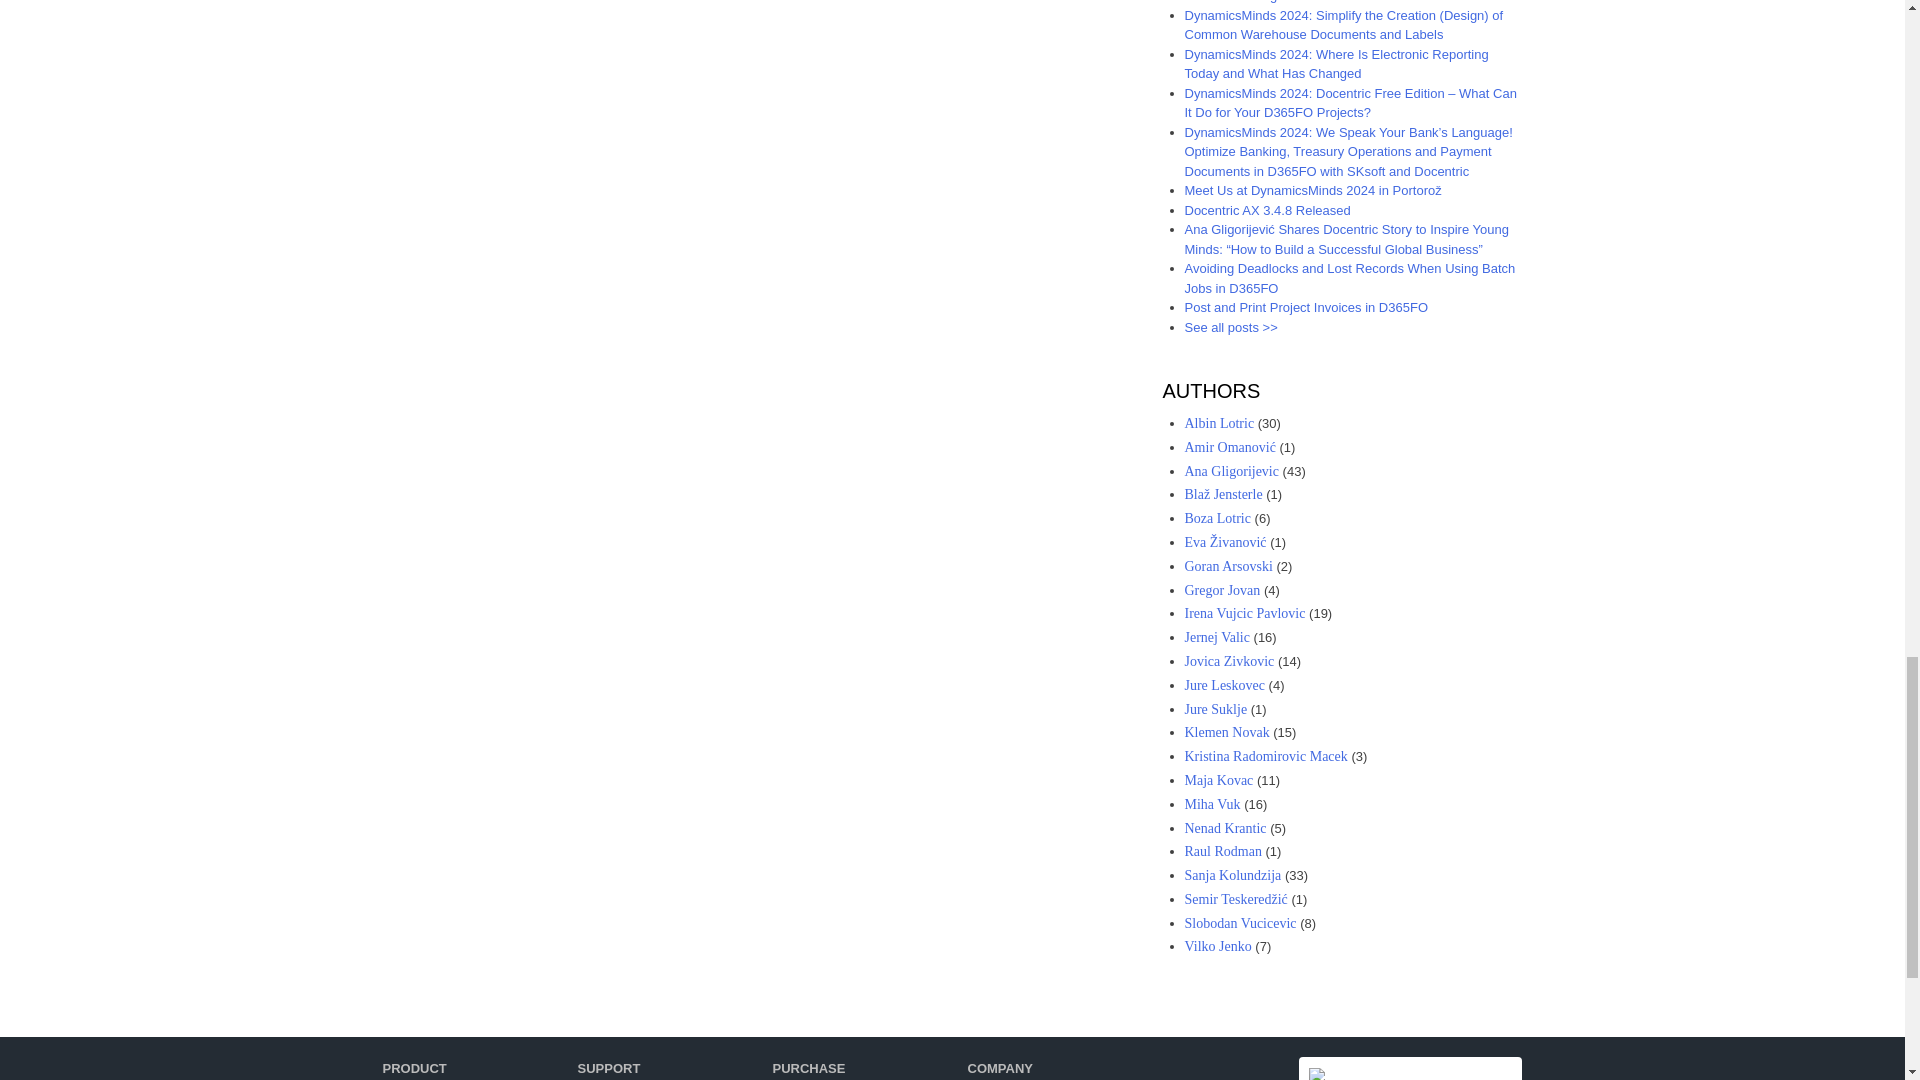 The width and height of the screenshot is (1920, 1080). Describe the element at coordinates (1244, 613) in the screenshot. I see `Posts by Irena Vujcic Pavlovic` at that location.